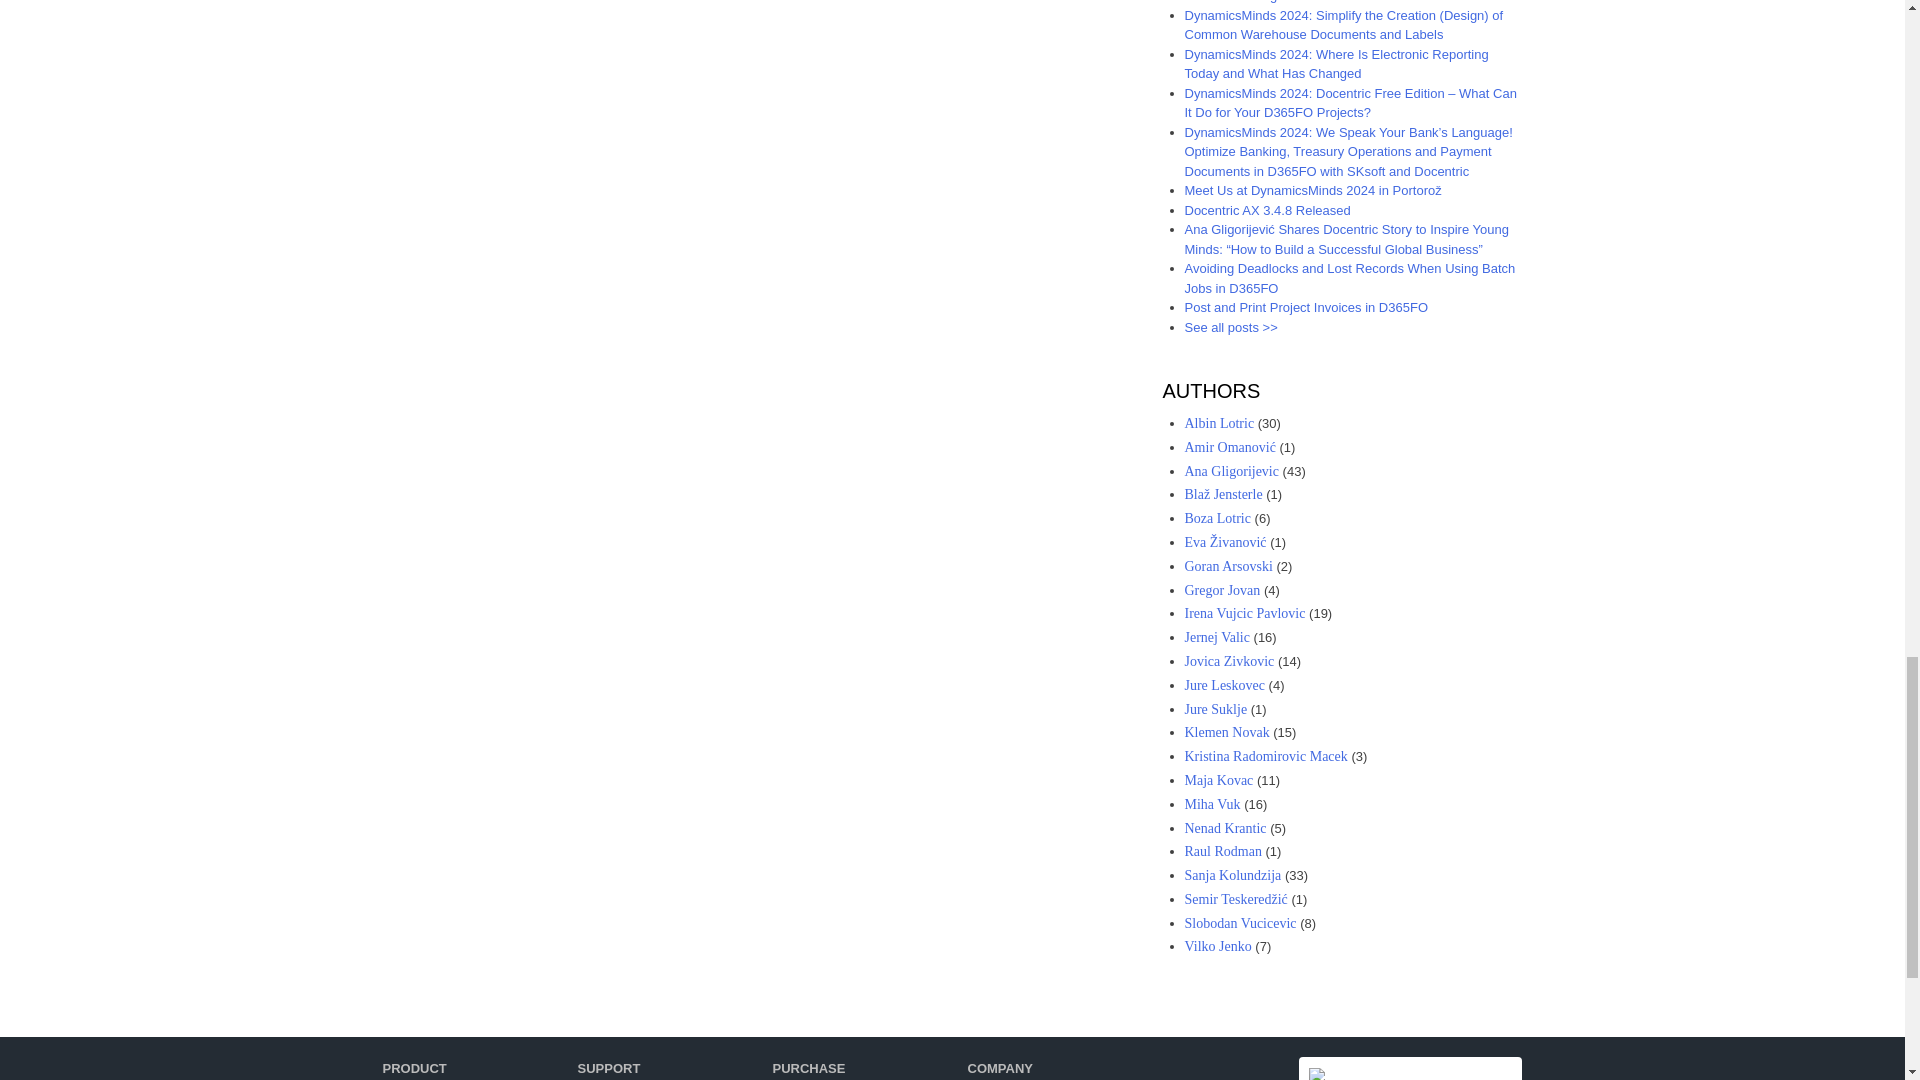 The width and height of the screenshot is (1920, 1080). Describe the element at coordinates (1244, 613) in the screenshot. I see `Posts by Irena Vujcic Pavlovic` at that location.